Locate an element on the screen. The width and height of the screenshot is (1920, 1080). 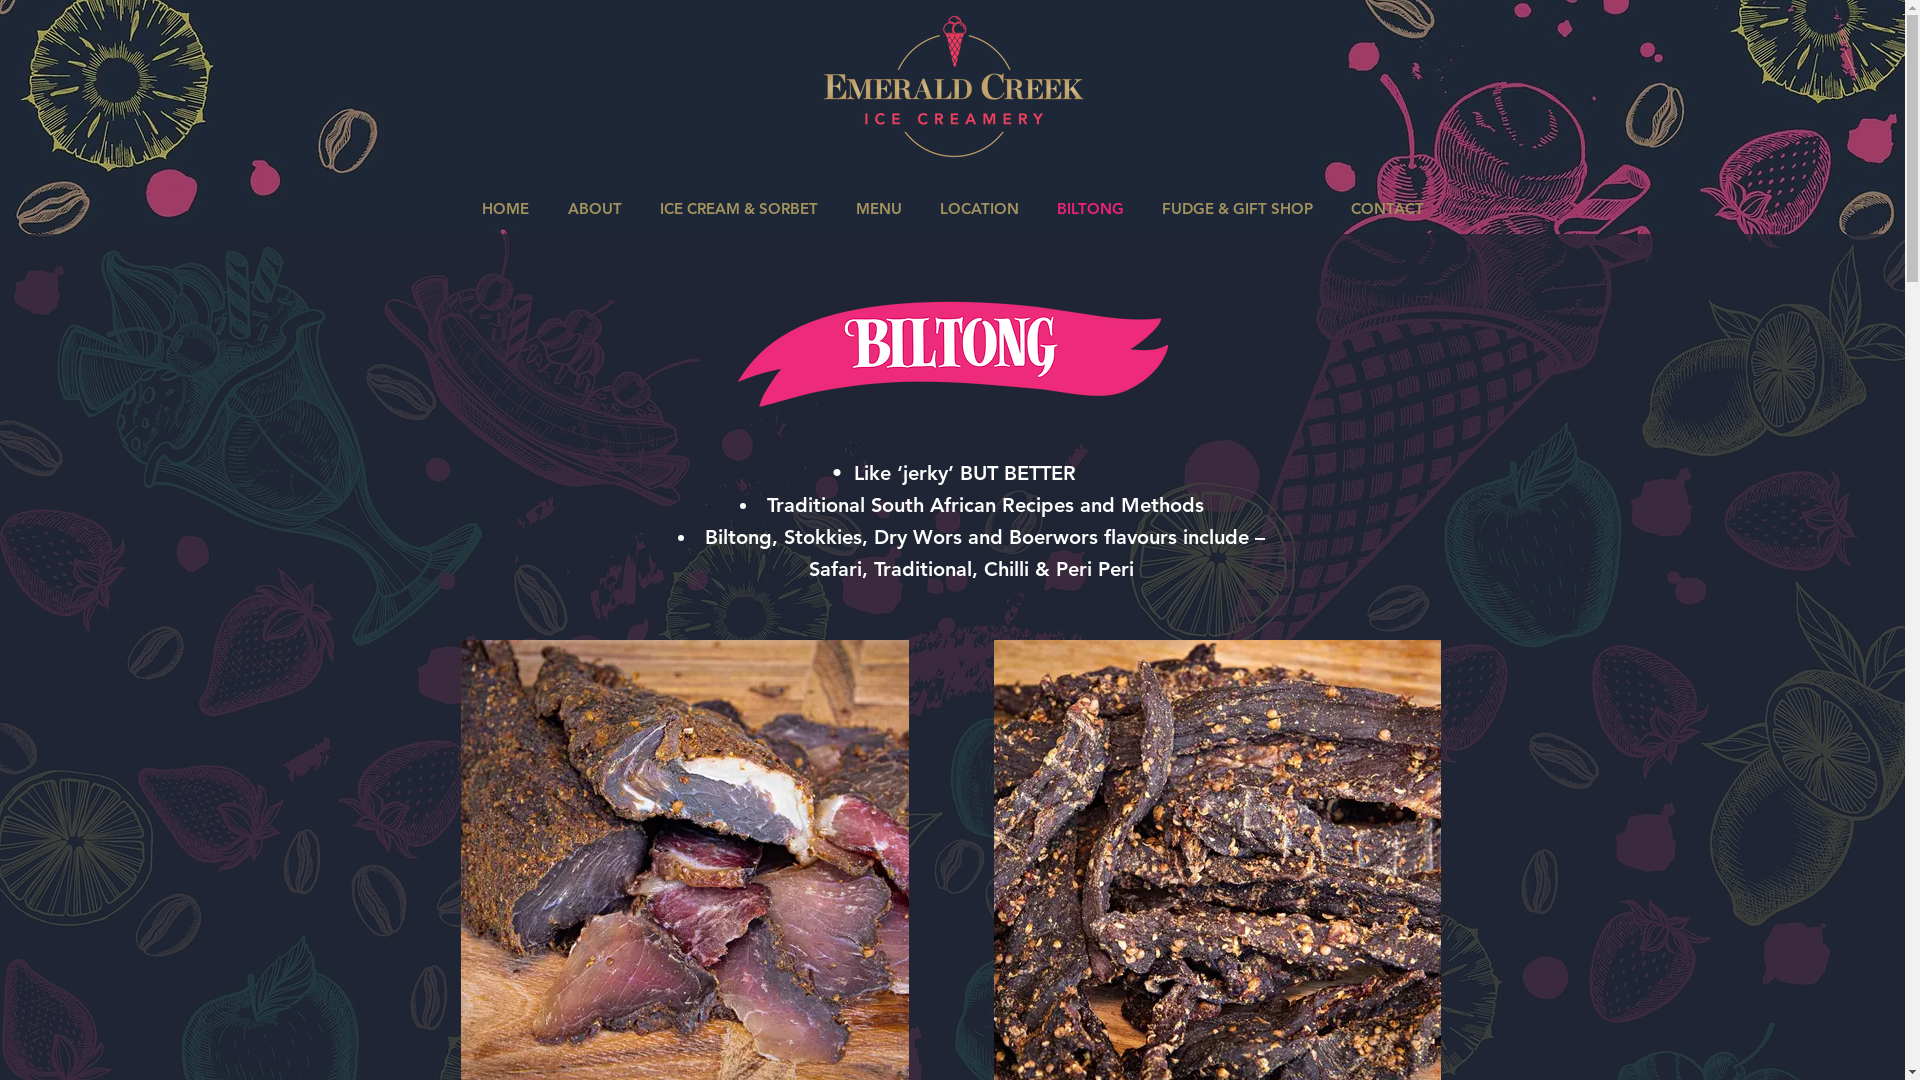
ICE CREAM & SORBET is located at coordinates (738, 209).